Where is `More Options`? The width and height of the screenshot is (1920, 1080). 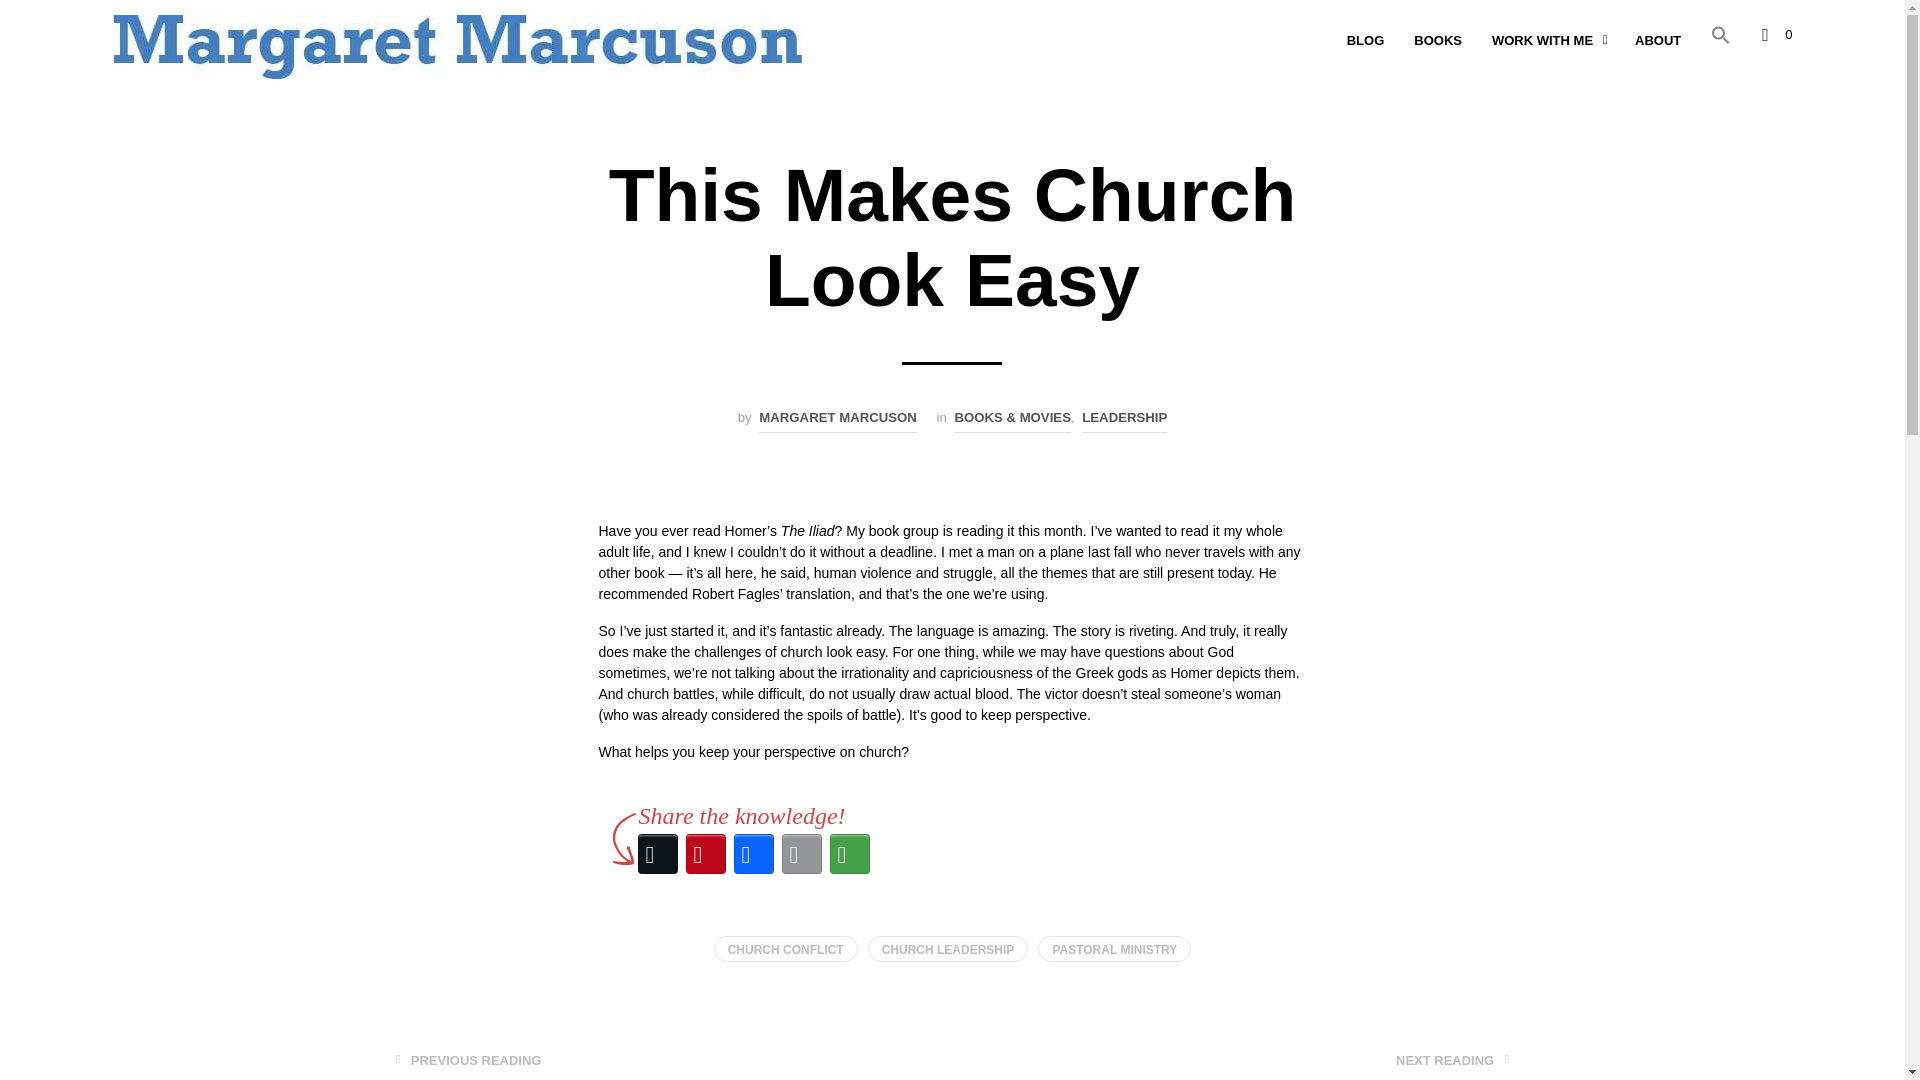 More Options is located at coordinates (849, 854).